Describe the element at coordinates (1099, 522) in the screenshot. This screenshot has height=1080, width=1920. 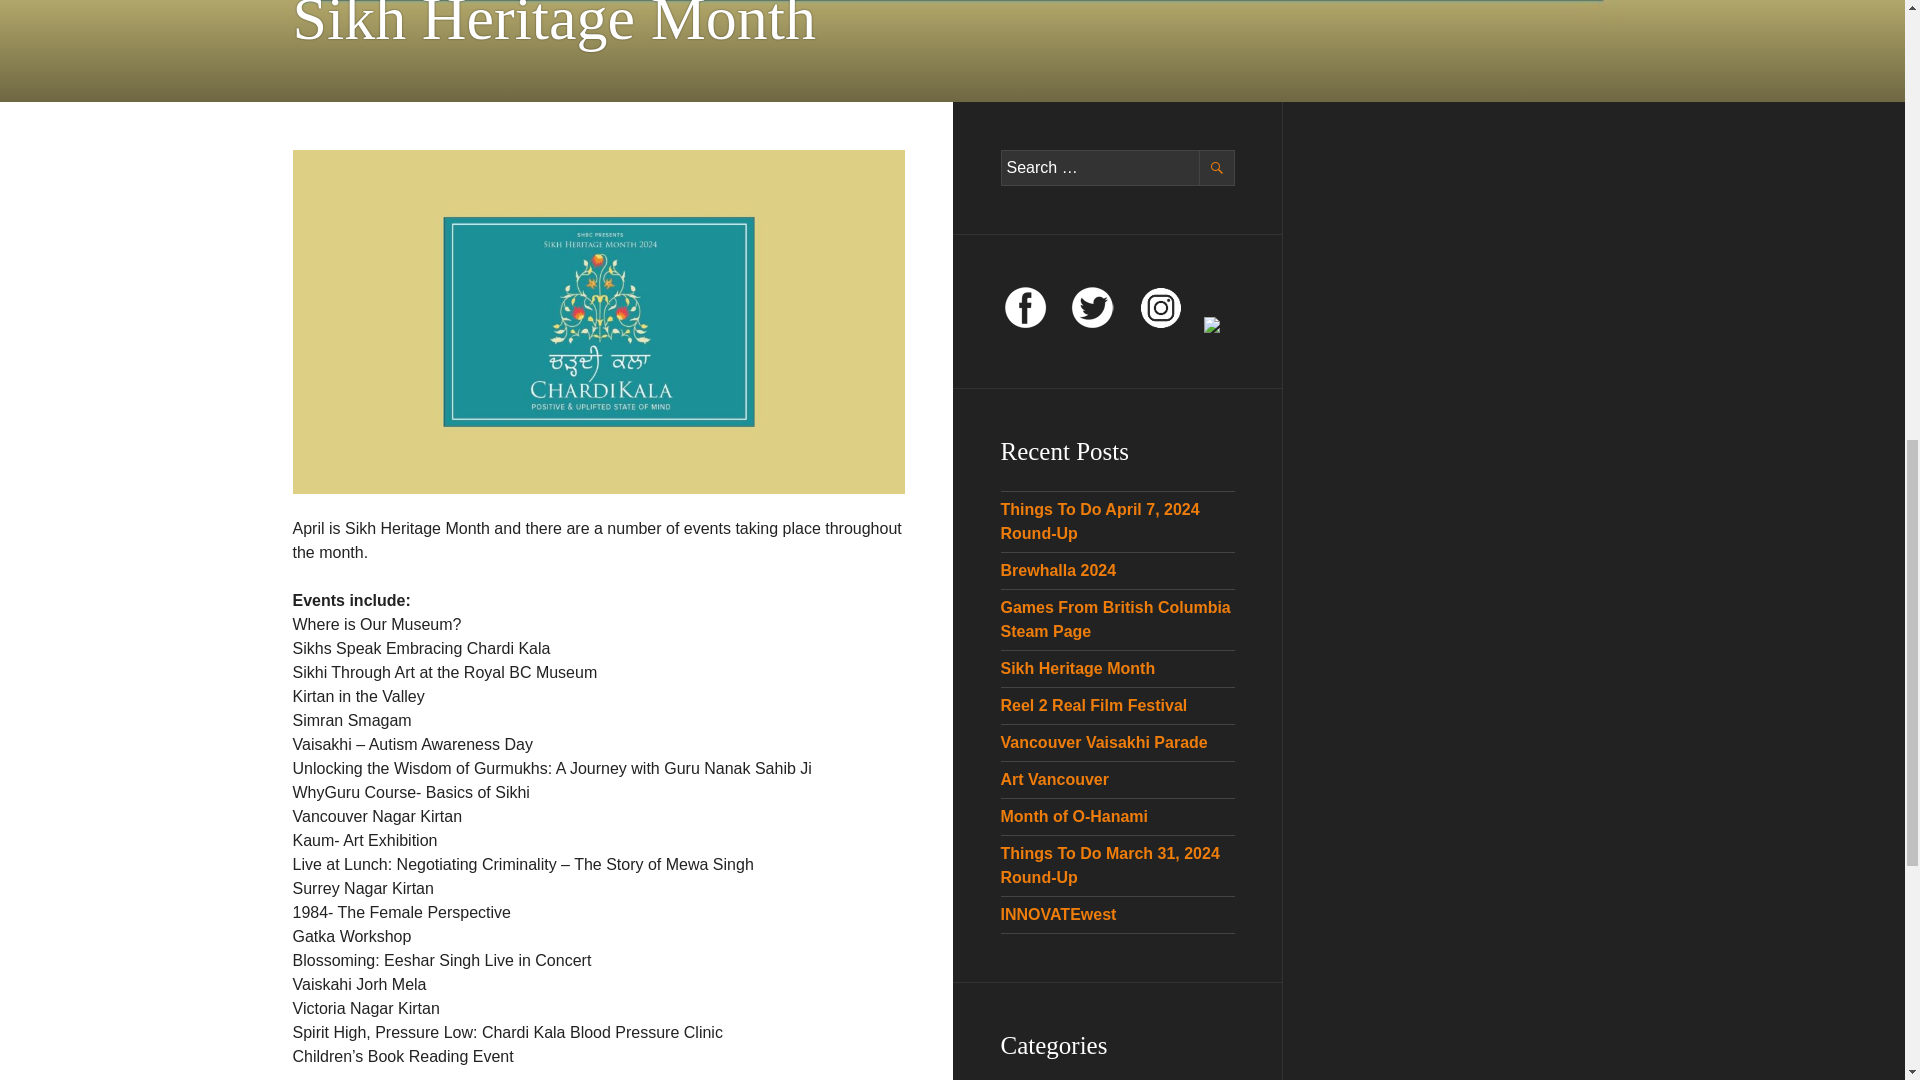
I see `Things To Do April 7, 2024 Round-Up` at that location.